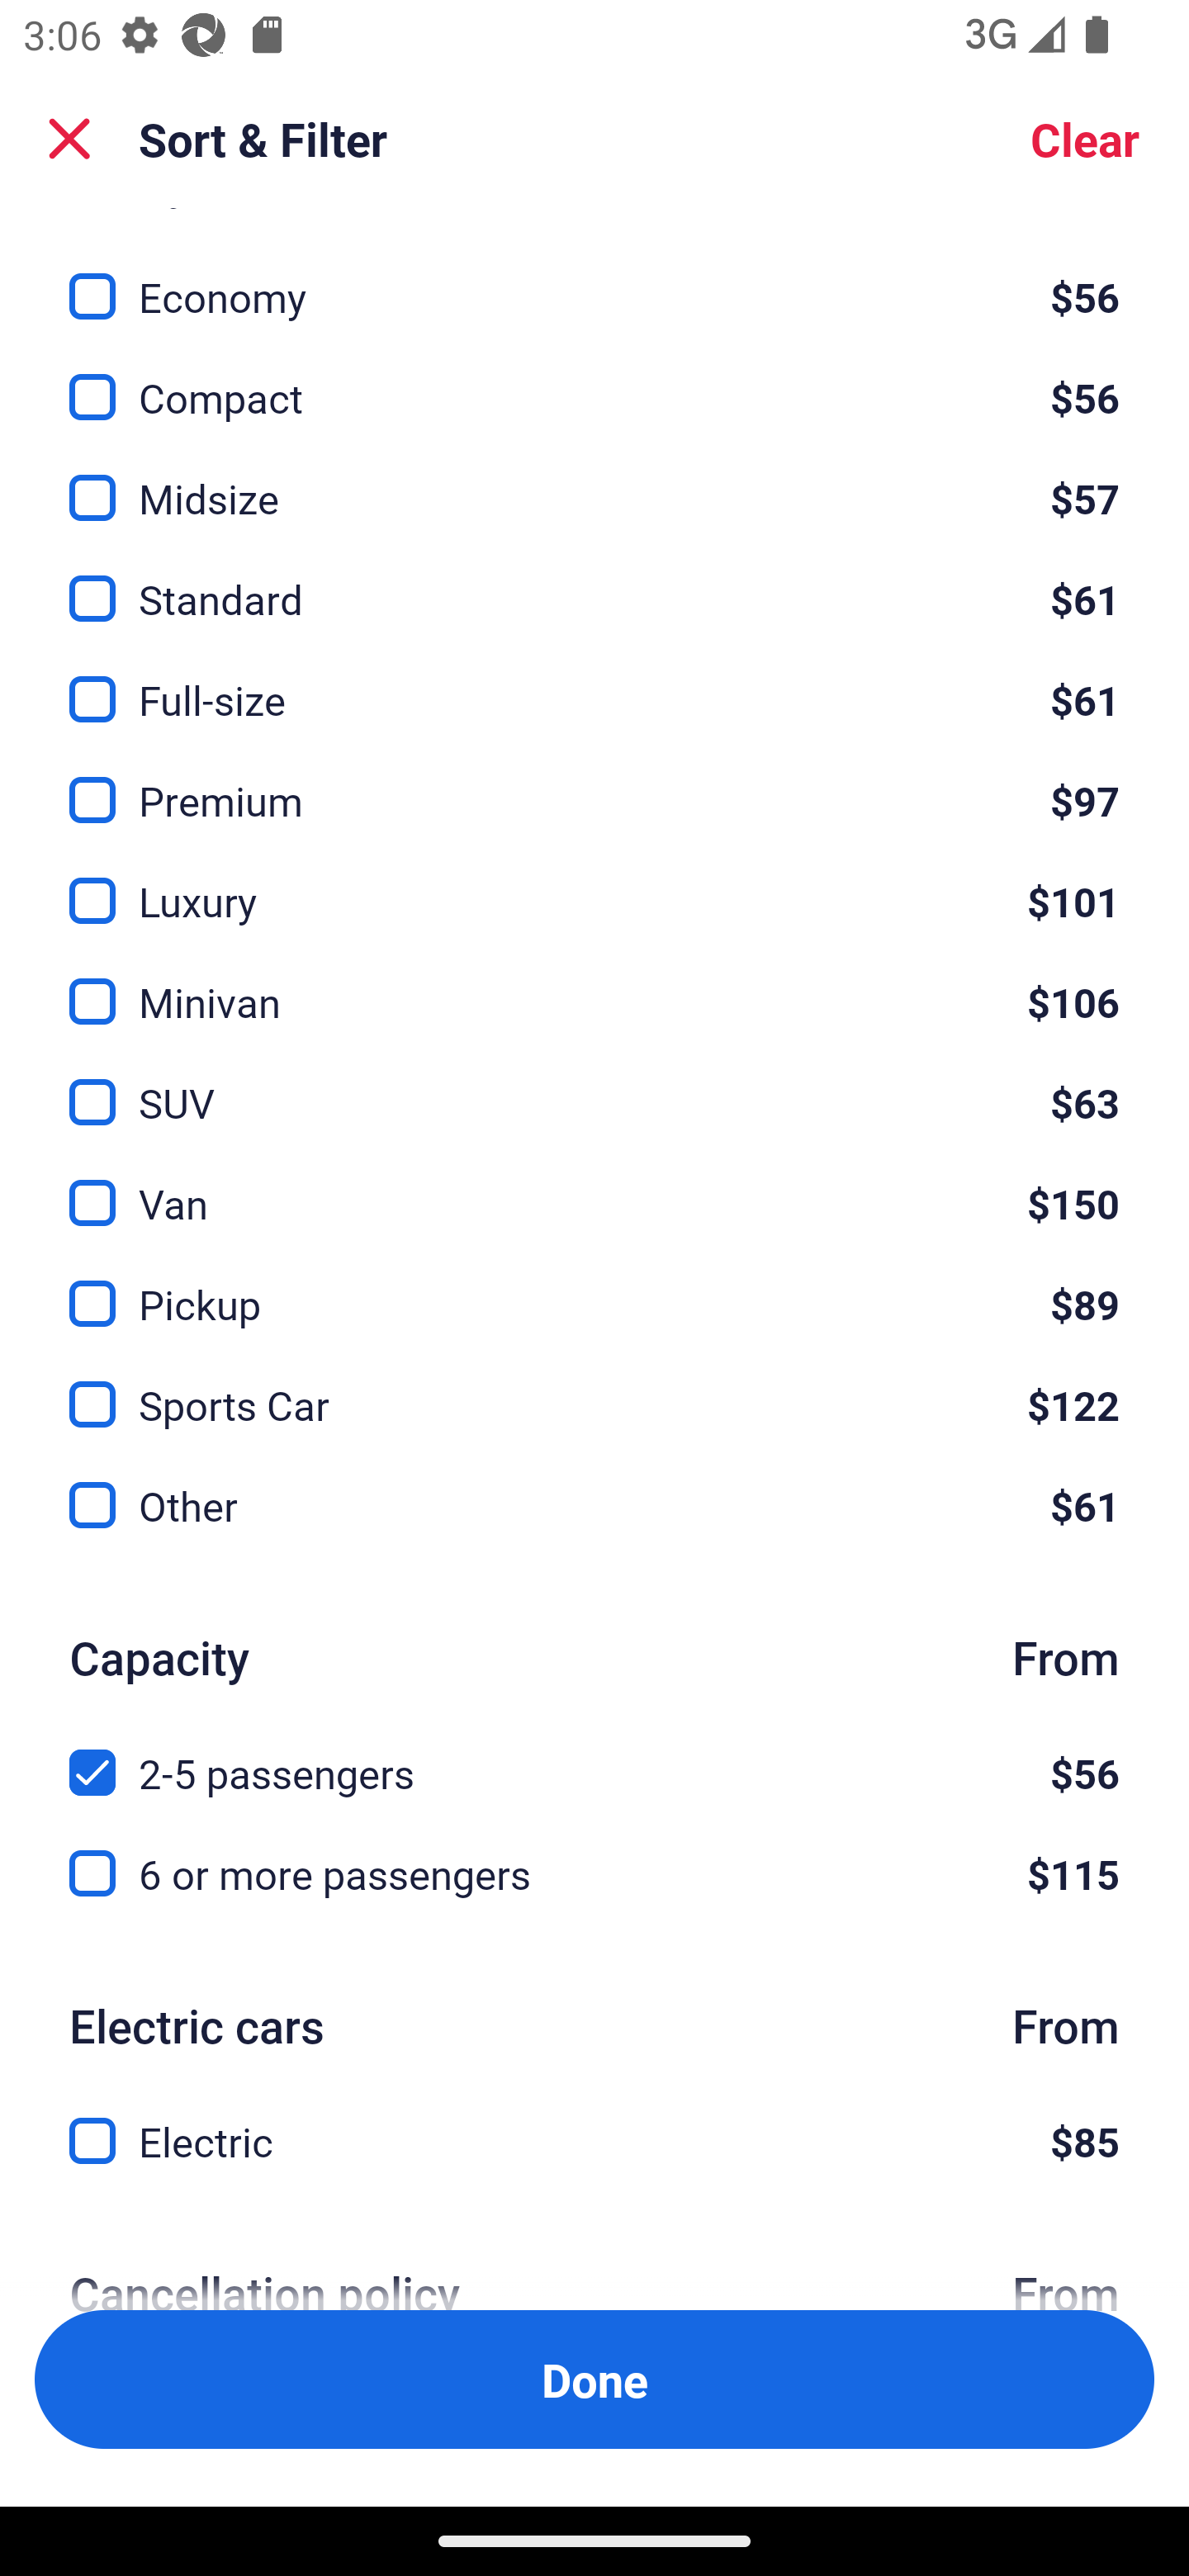  I want to click on Luxury, $101 Luxury $101, so click(594, 882).